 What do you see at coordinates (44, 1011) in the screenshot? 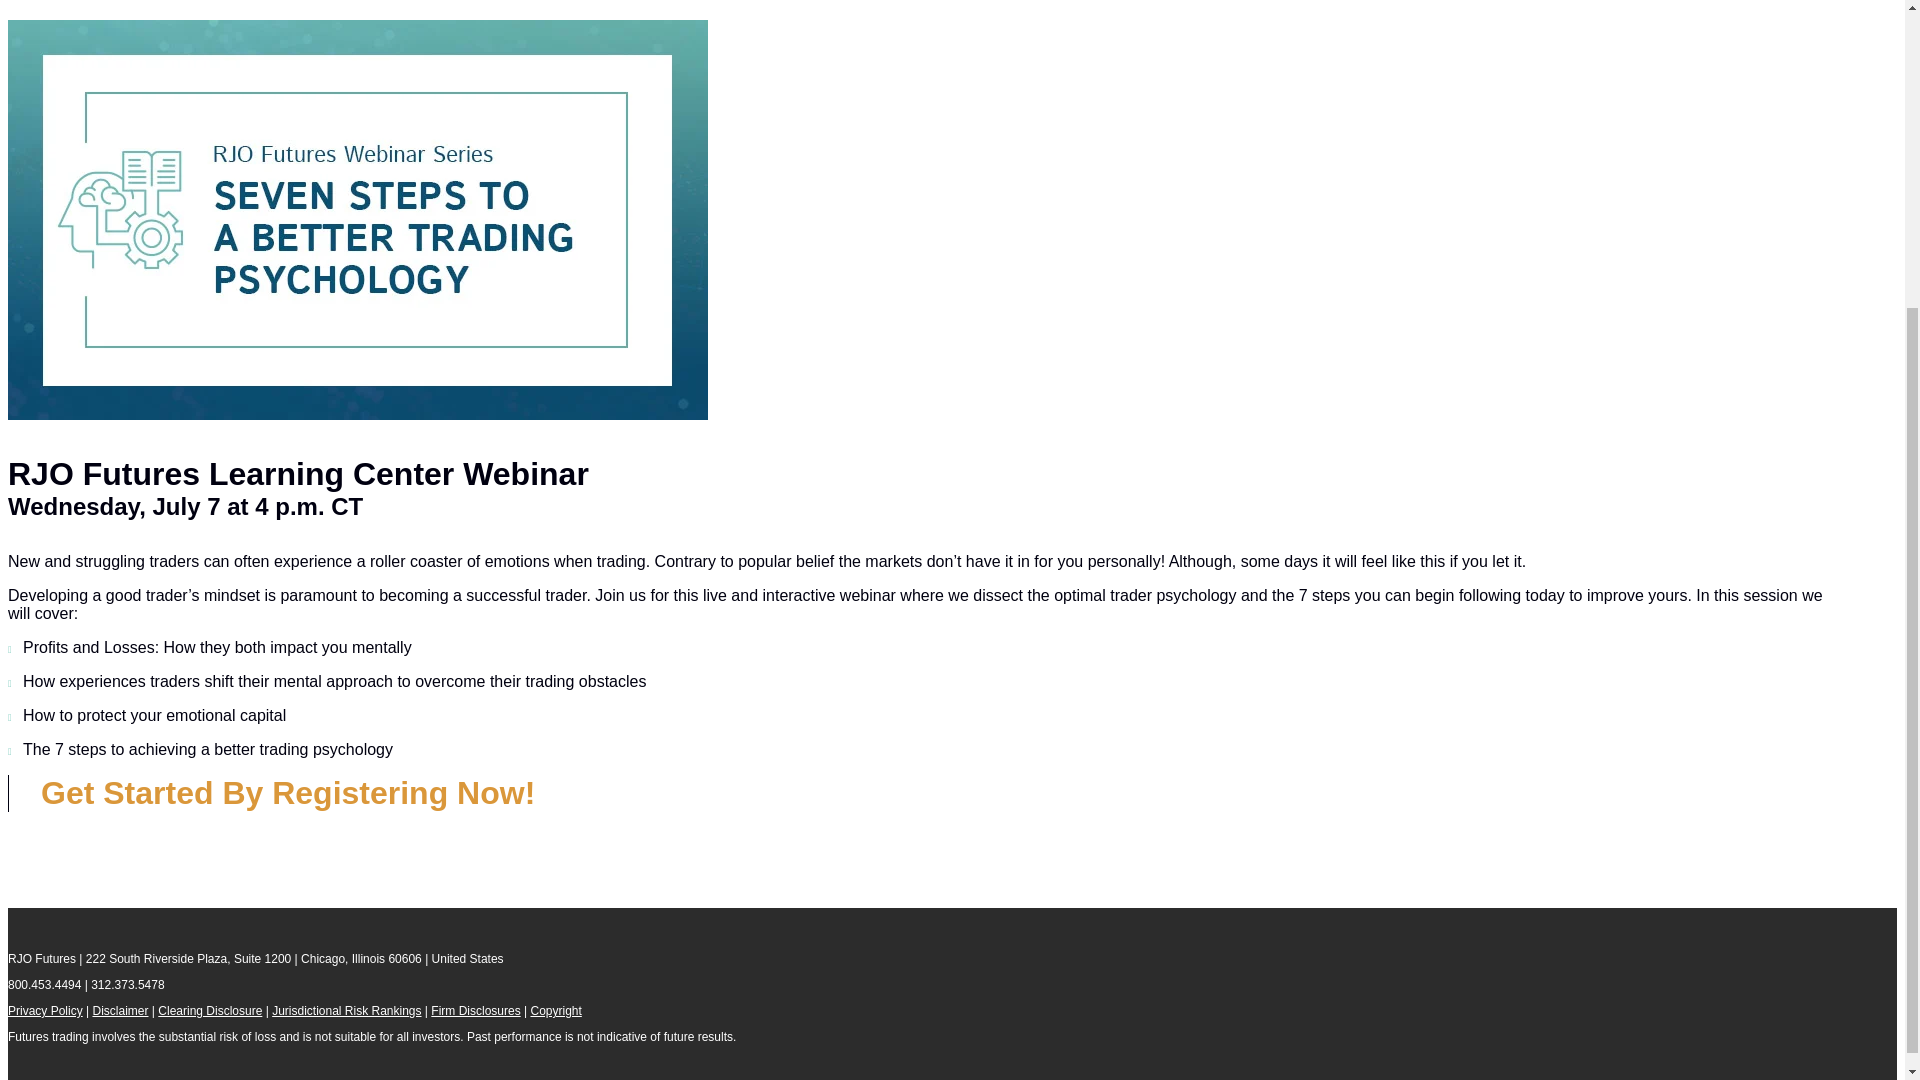
I see `Privacy Policy` at bounding box center [44, 1011].